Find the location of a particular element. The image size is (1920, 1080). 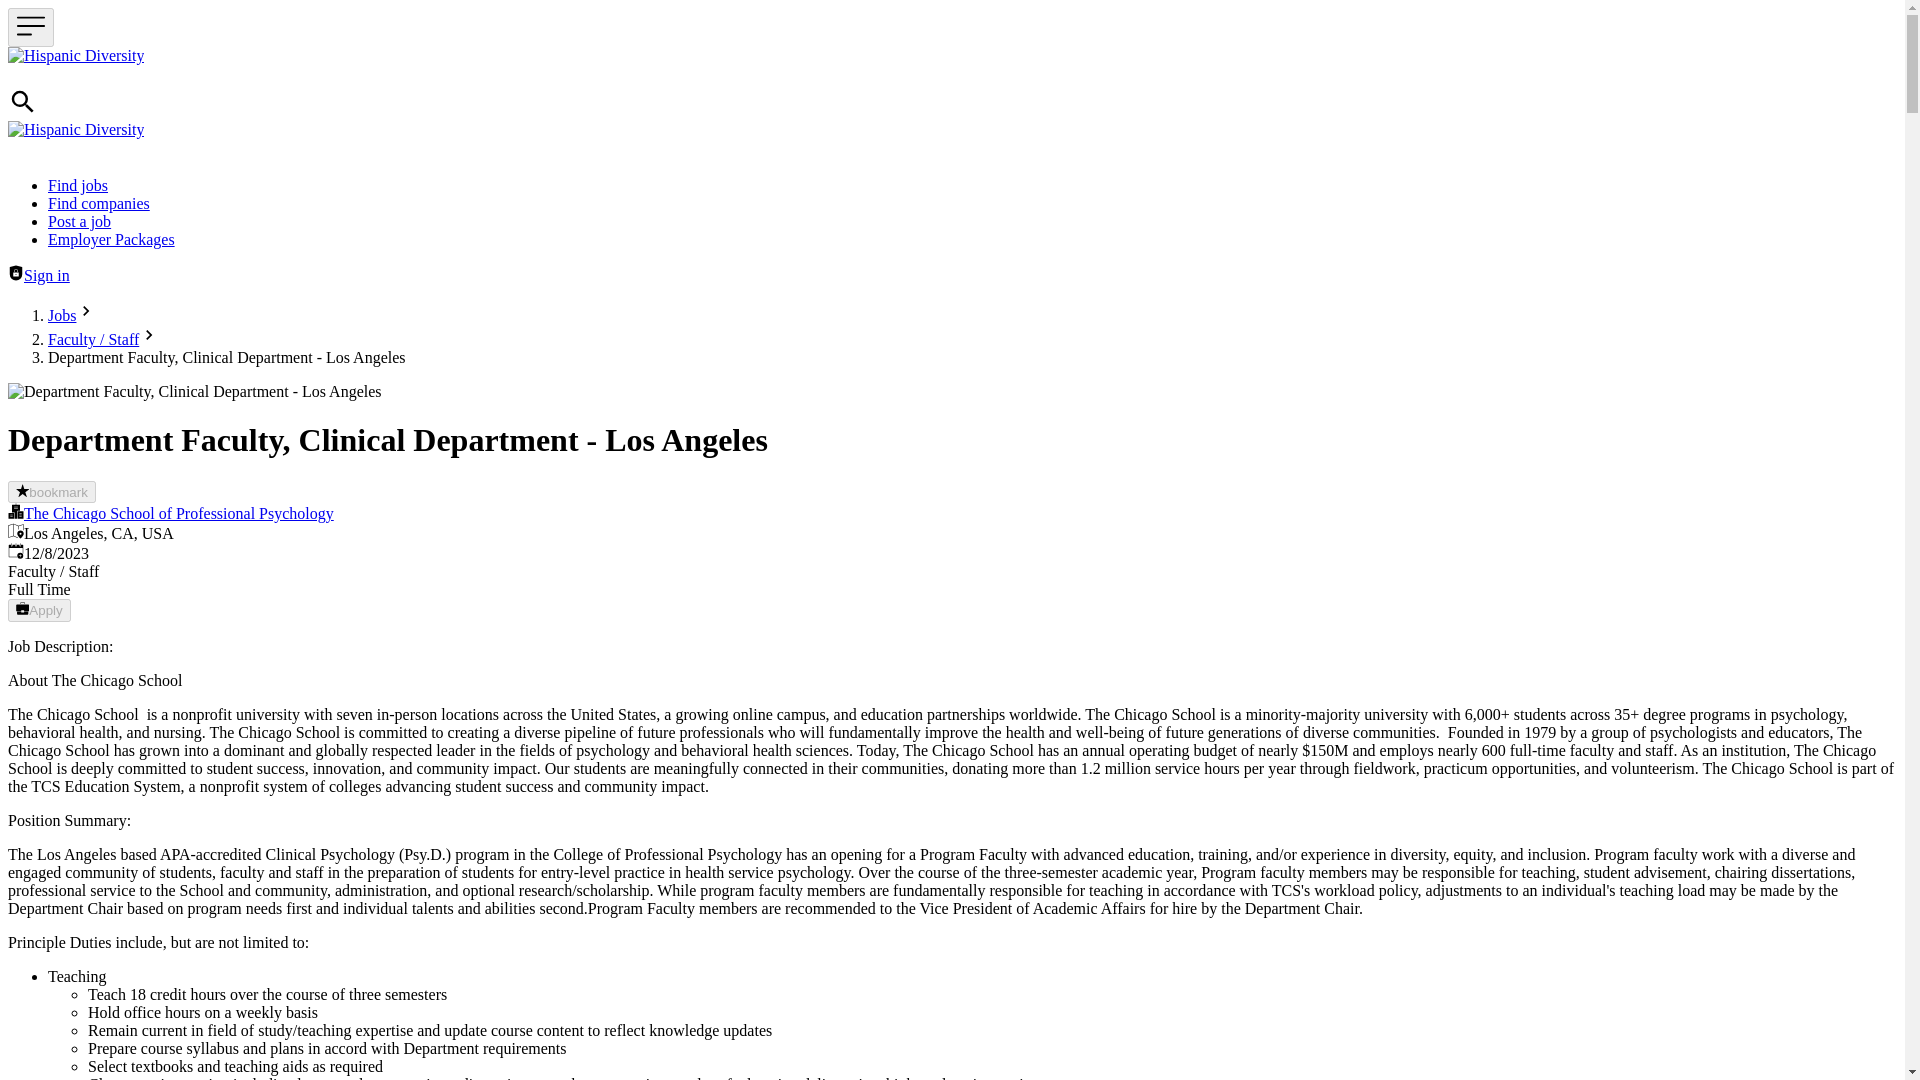

Apply is located at coordinates (39, 610).